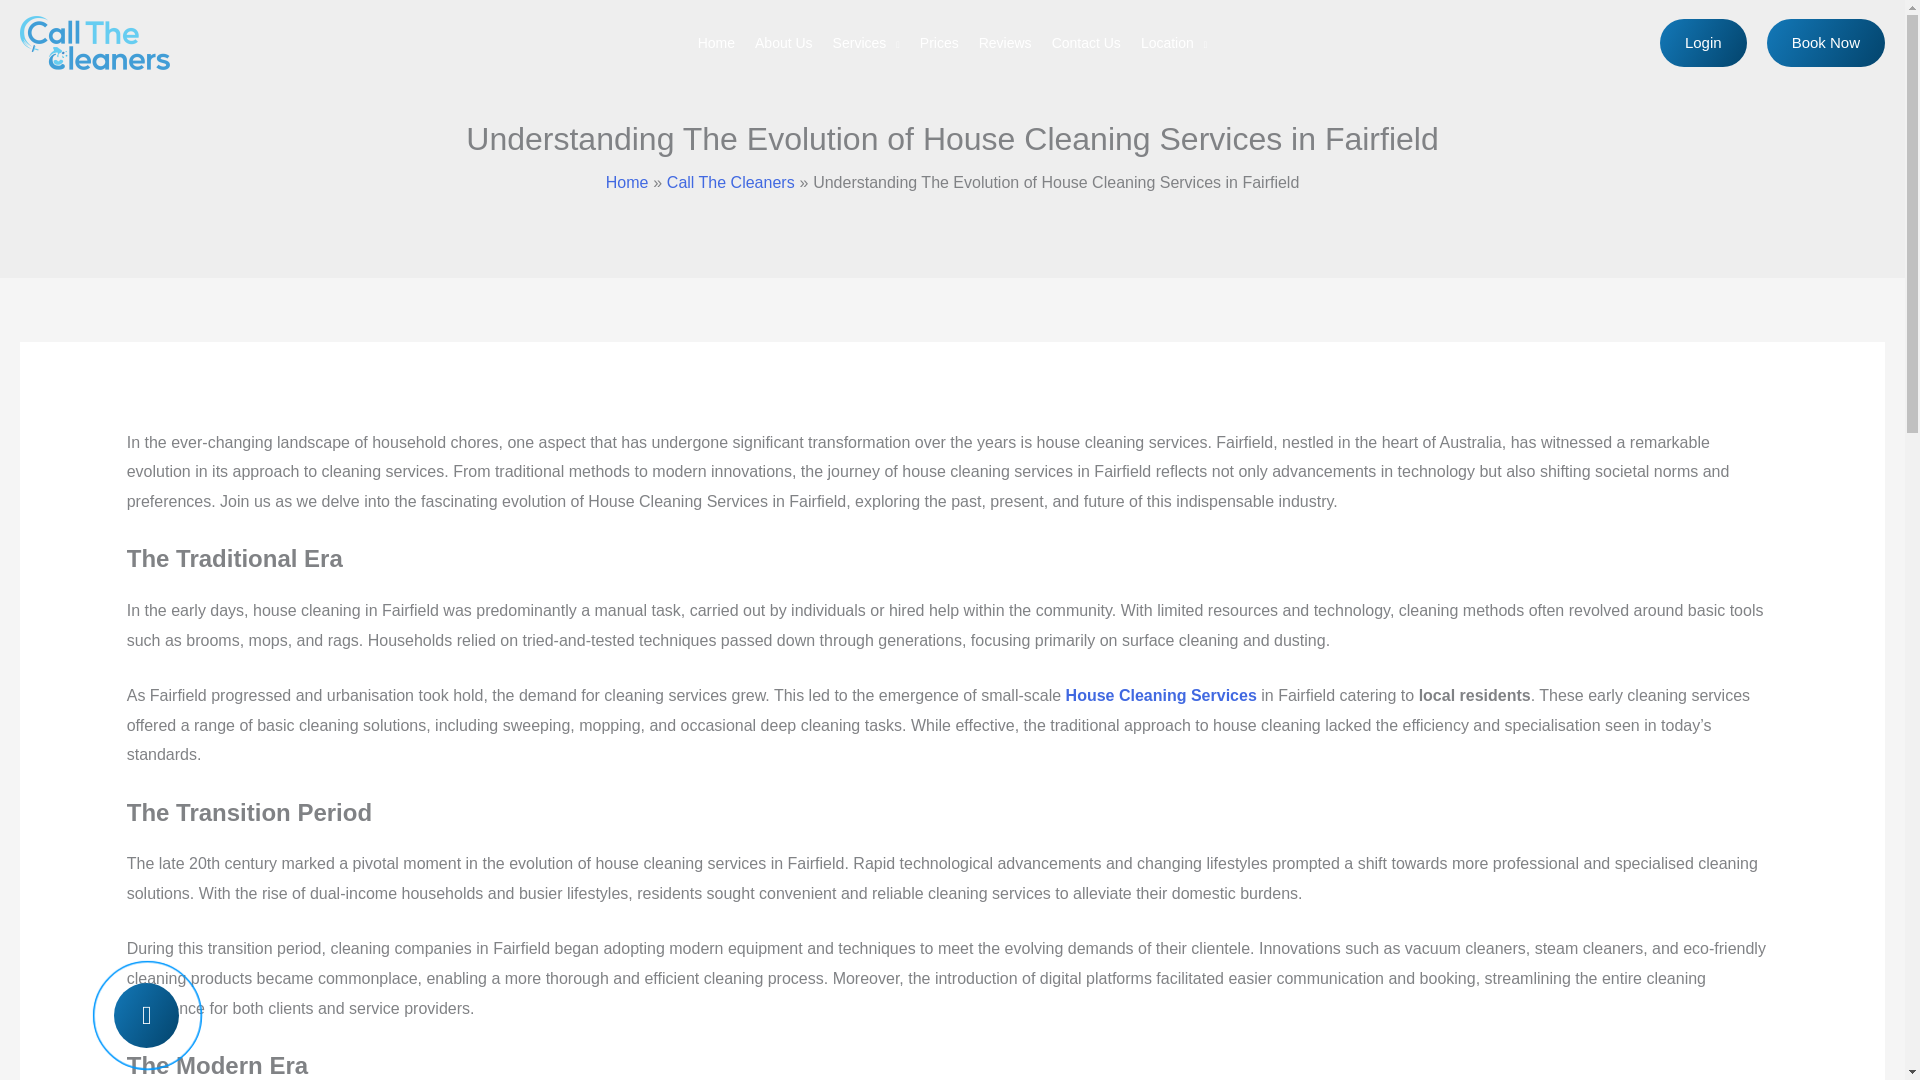 Image resolution: width=1920 pixels, height=1080 pixels. Describe the element at coordinates (784, 42) in the screenshot. I see `About Us` at that location.